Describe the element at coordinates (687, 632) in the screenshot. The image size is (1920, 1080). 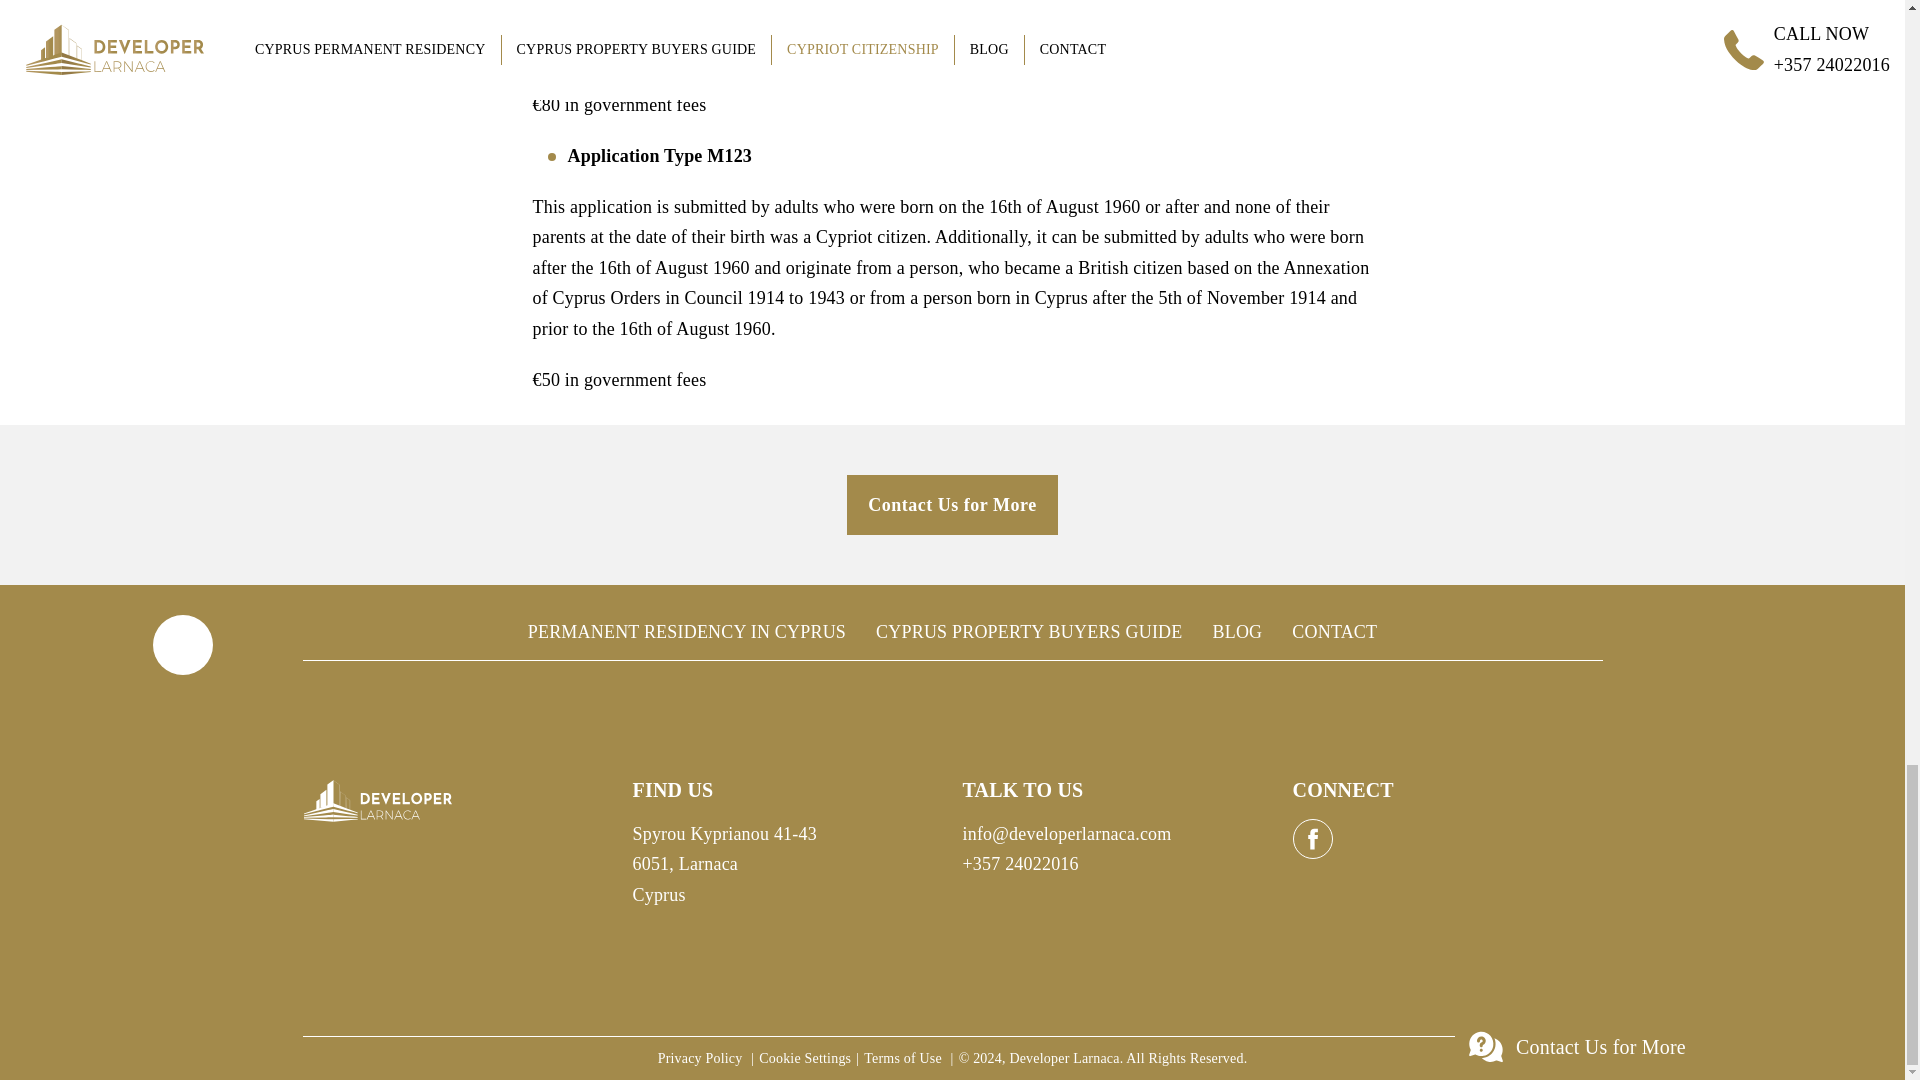
I see `PERMANENT RESIDENCY IN CYPRUS` at that location.